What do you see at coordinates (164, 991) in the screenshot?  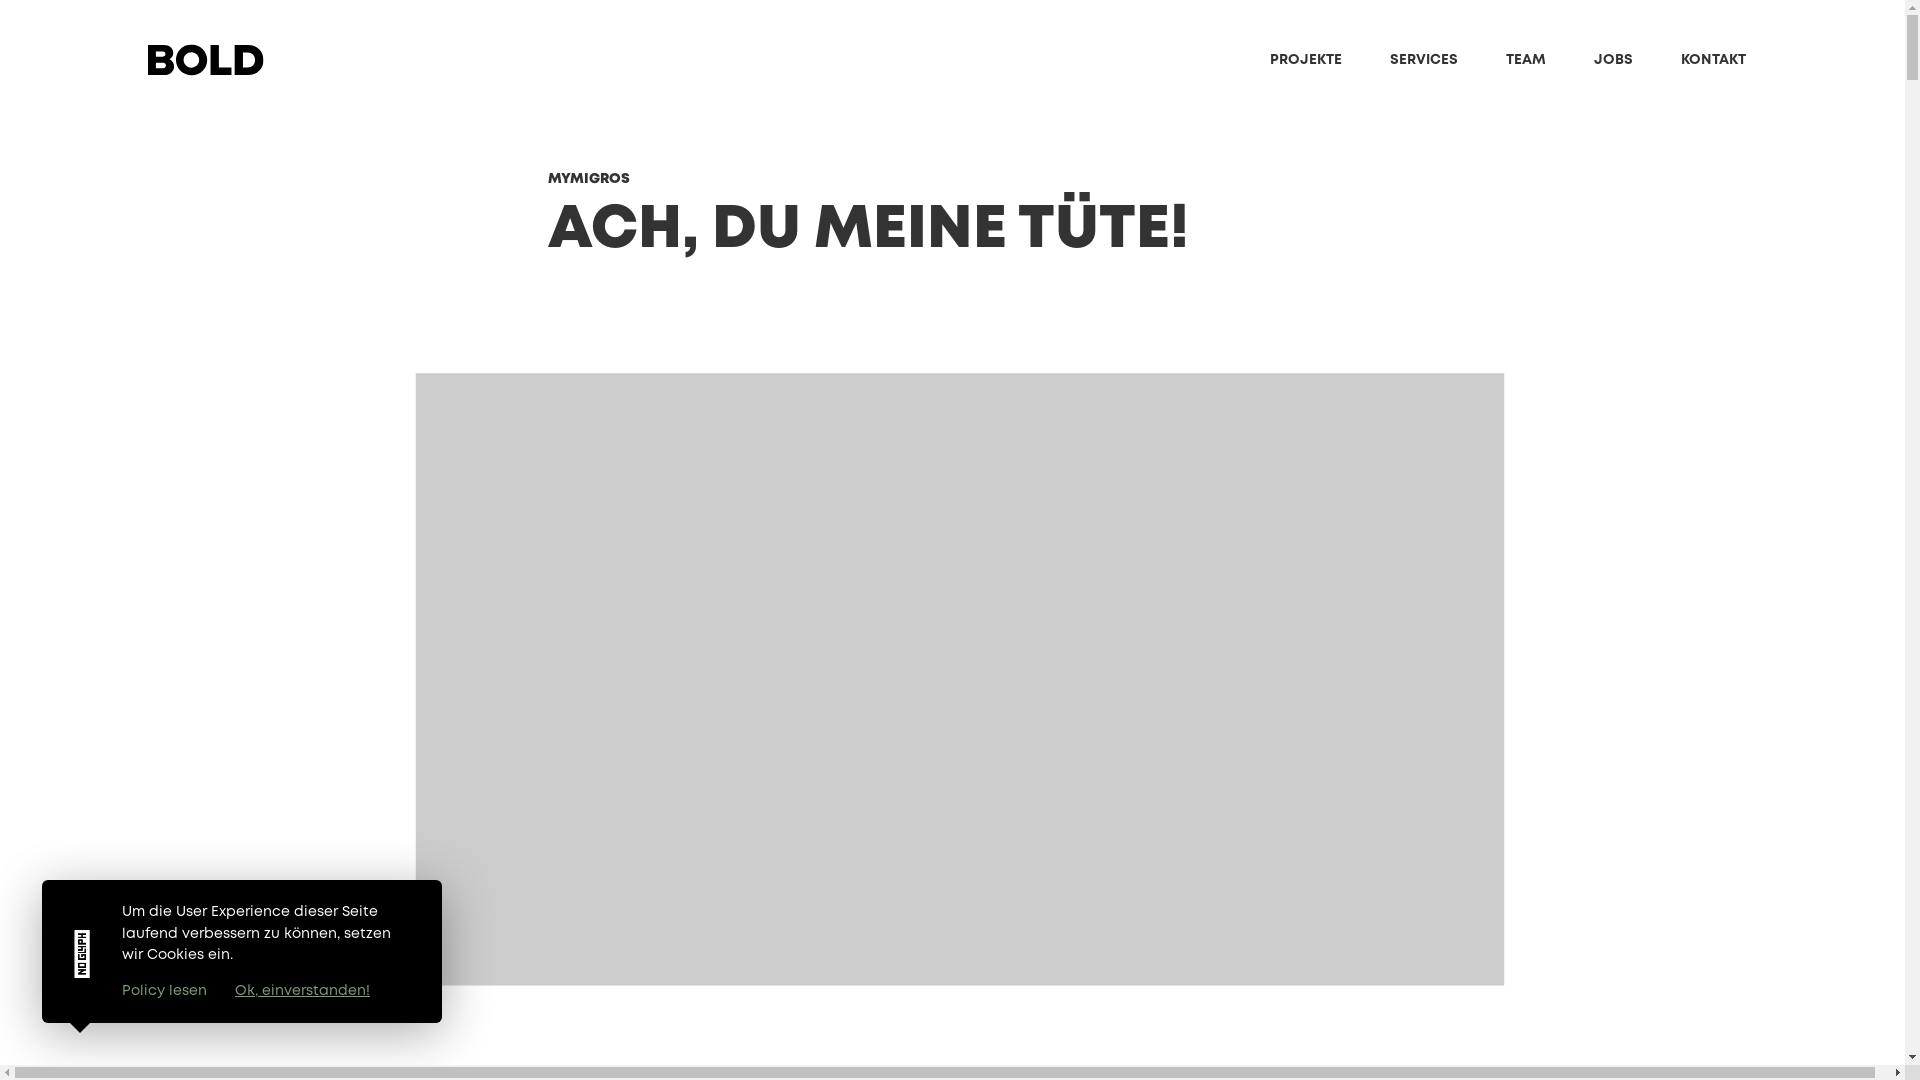 I see `Policy lesen` at bounding box center [164, 991].